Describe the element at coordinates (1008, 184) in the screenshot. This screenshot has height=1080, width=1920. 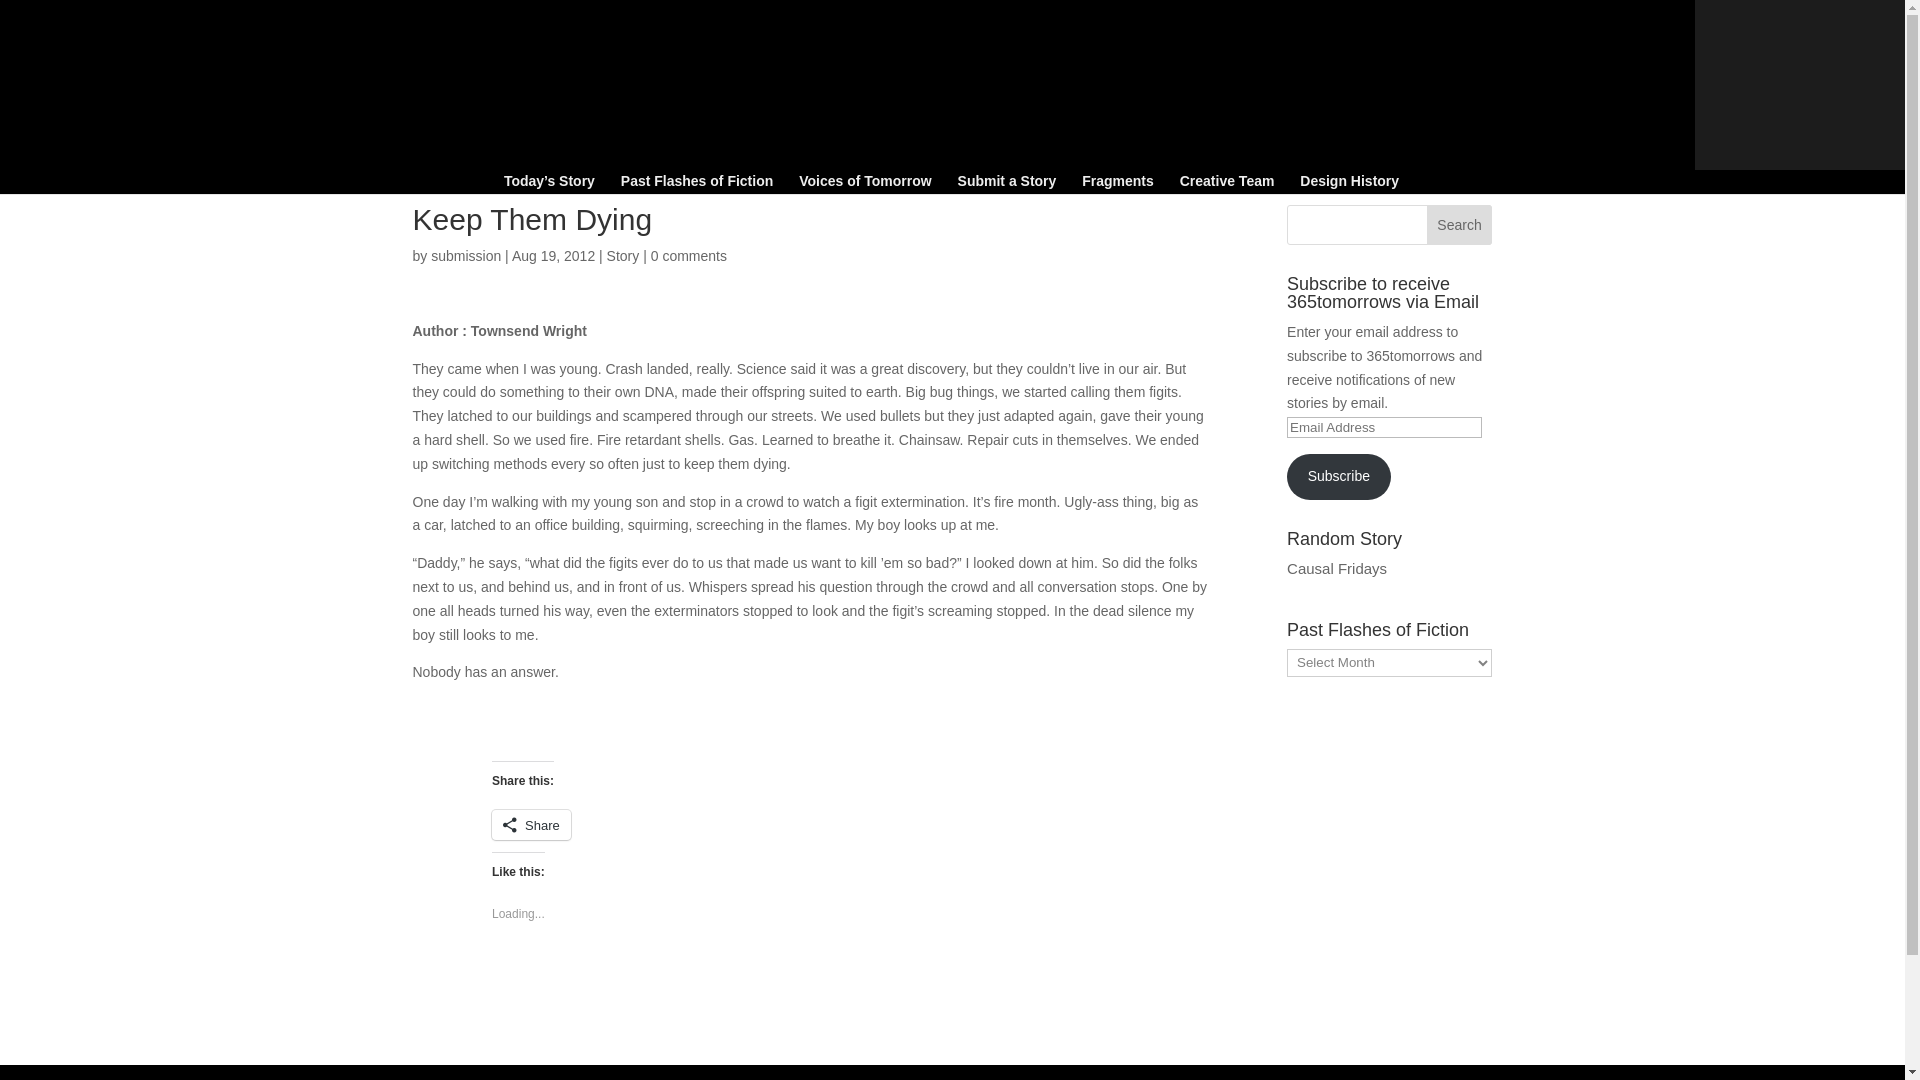
I see `Submit a Story` at that location.